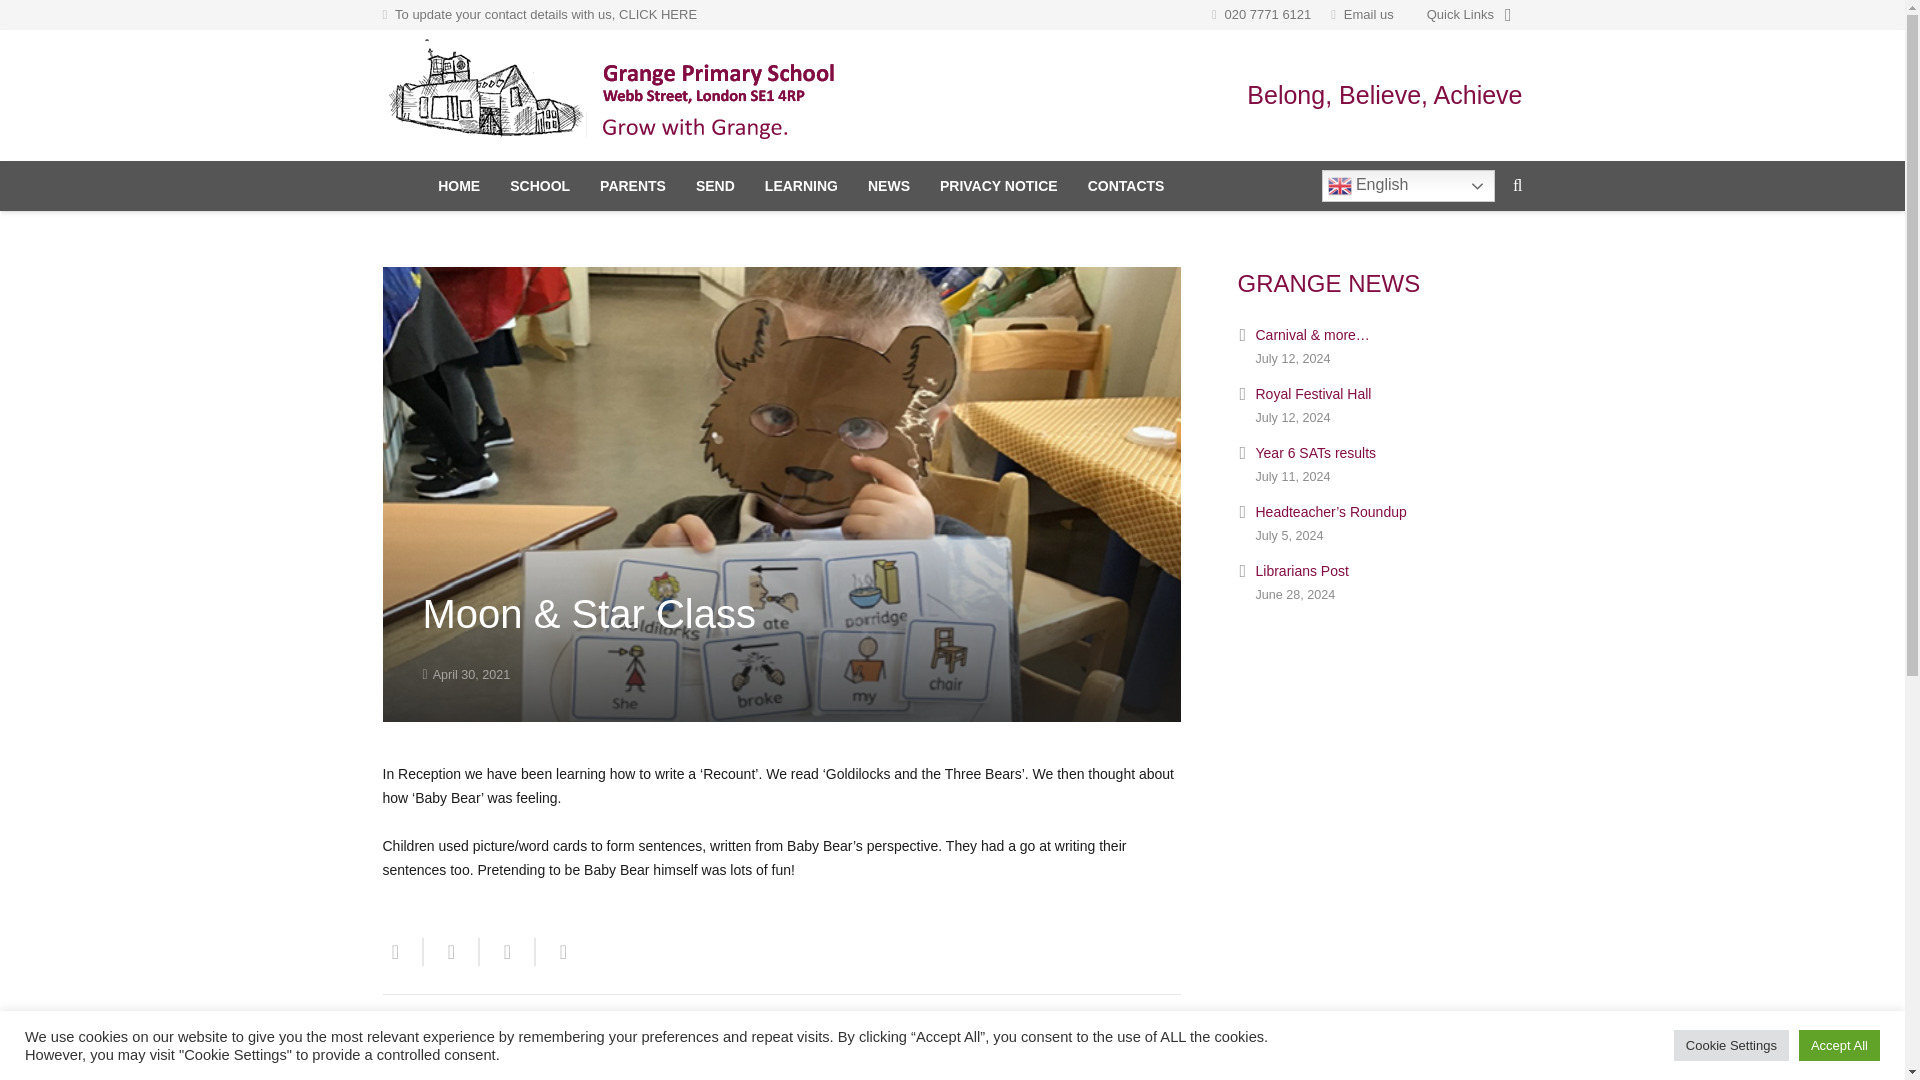 Image resolution: width=1920 pixels, height=1080 pixels. I want to click on PARENTS, so click(633, 185).